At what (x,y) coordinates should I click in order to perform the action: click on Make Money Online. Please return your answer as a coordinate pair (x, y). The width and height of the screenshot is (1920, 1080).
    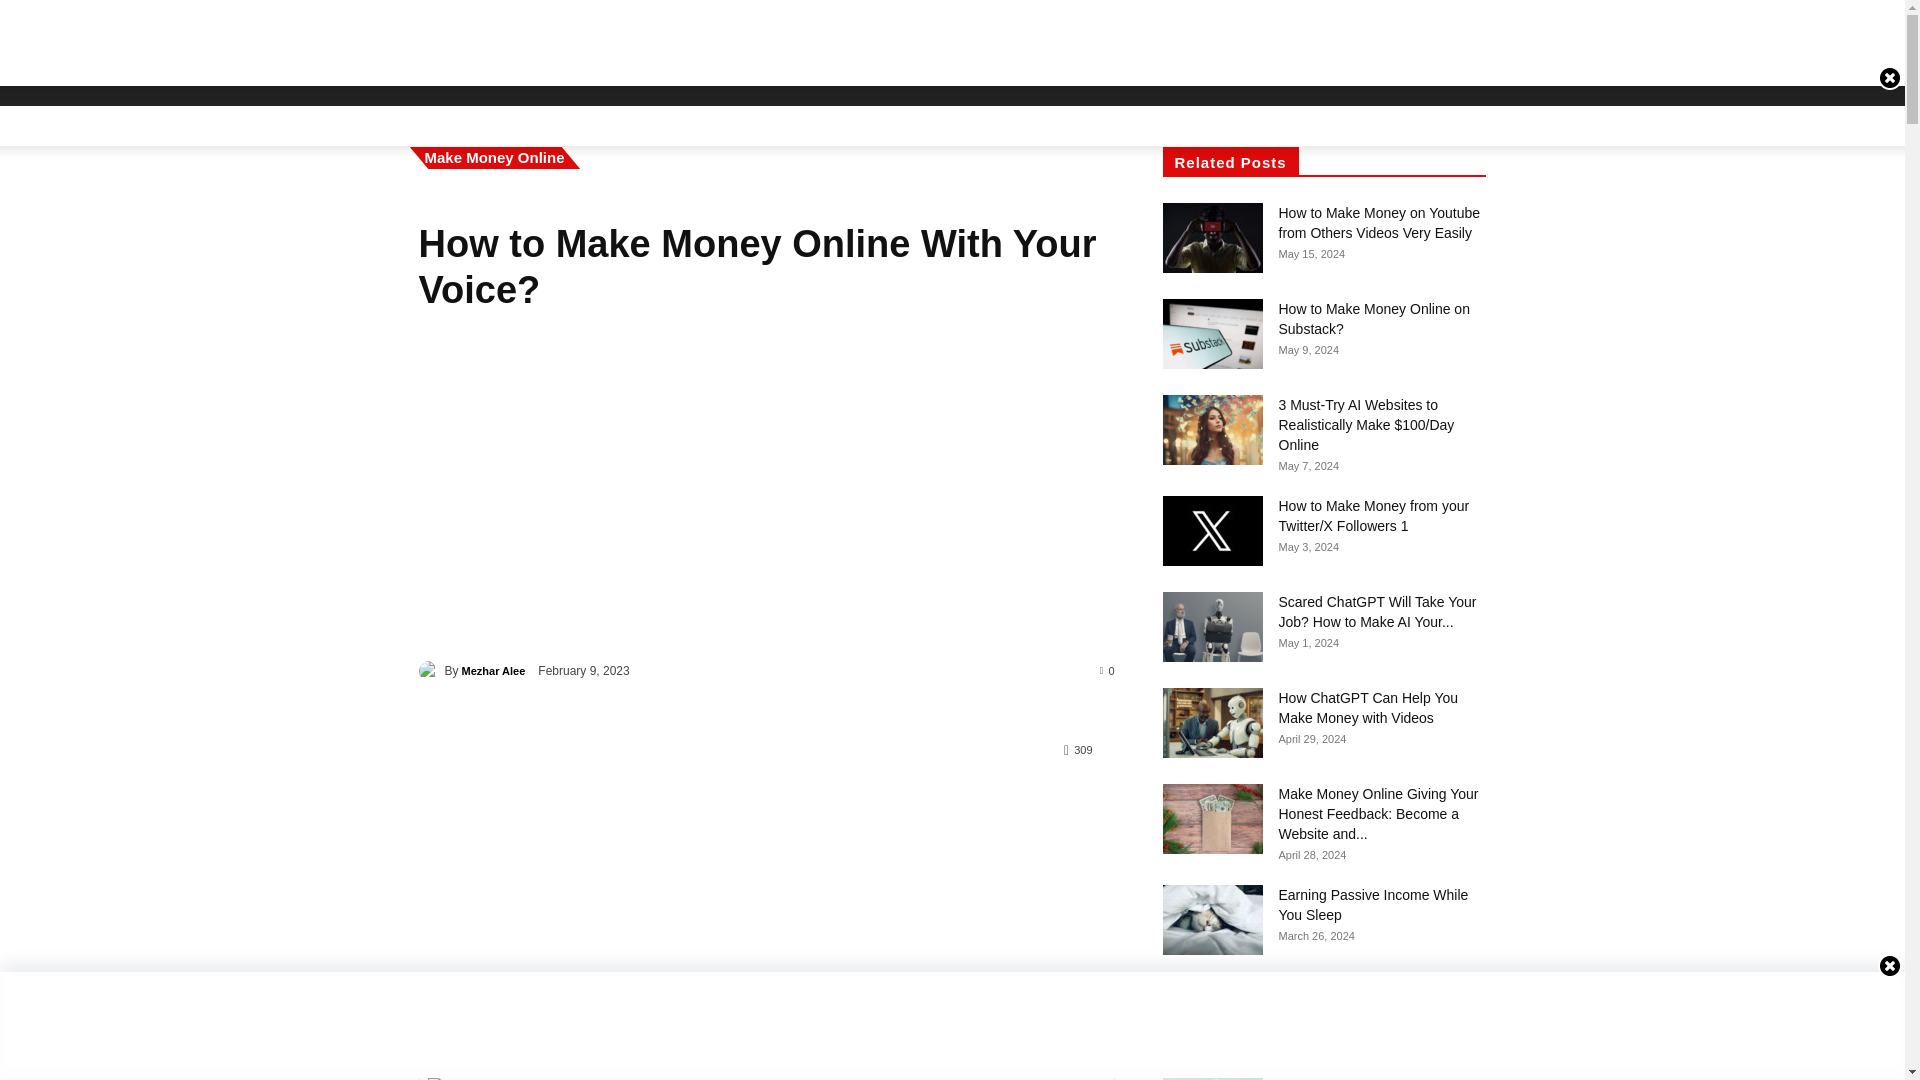
    Looking at the image, I should click on (494, 157).